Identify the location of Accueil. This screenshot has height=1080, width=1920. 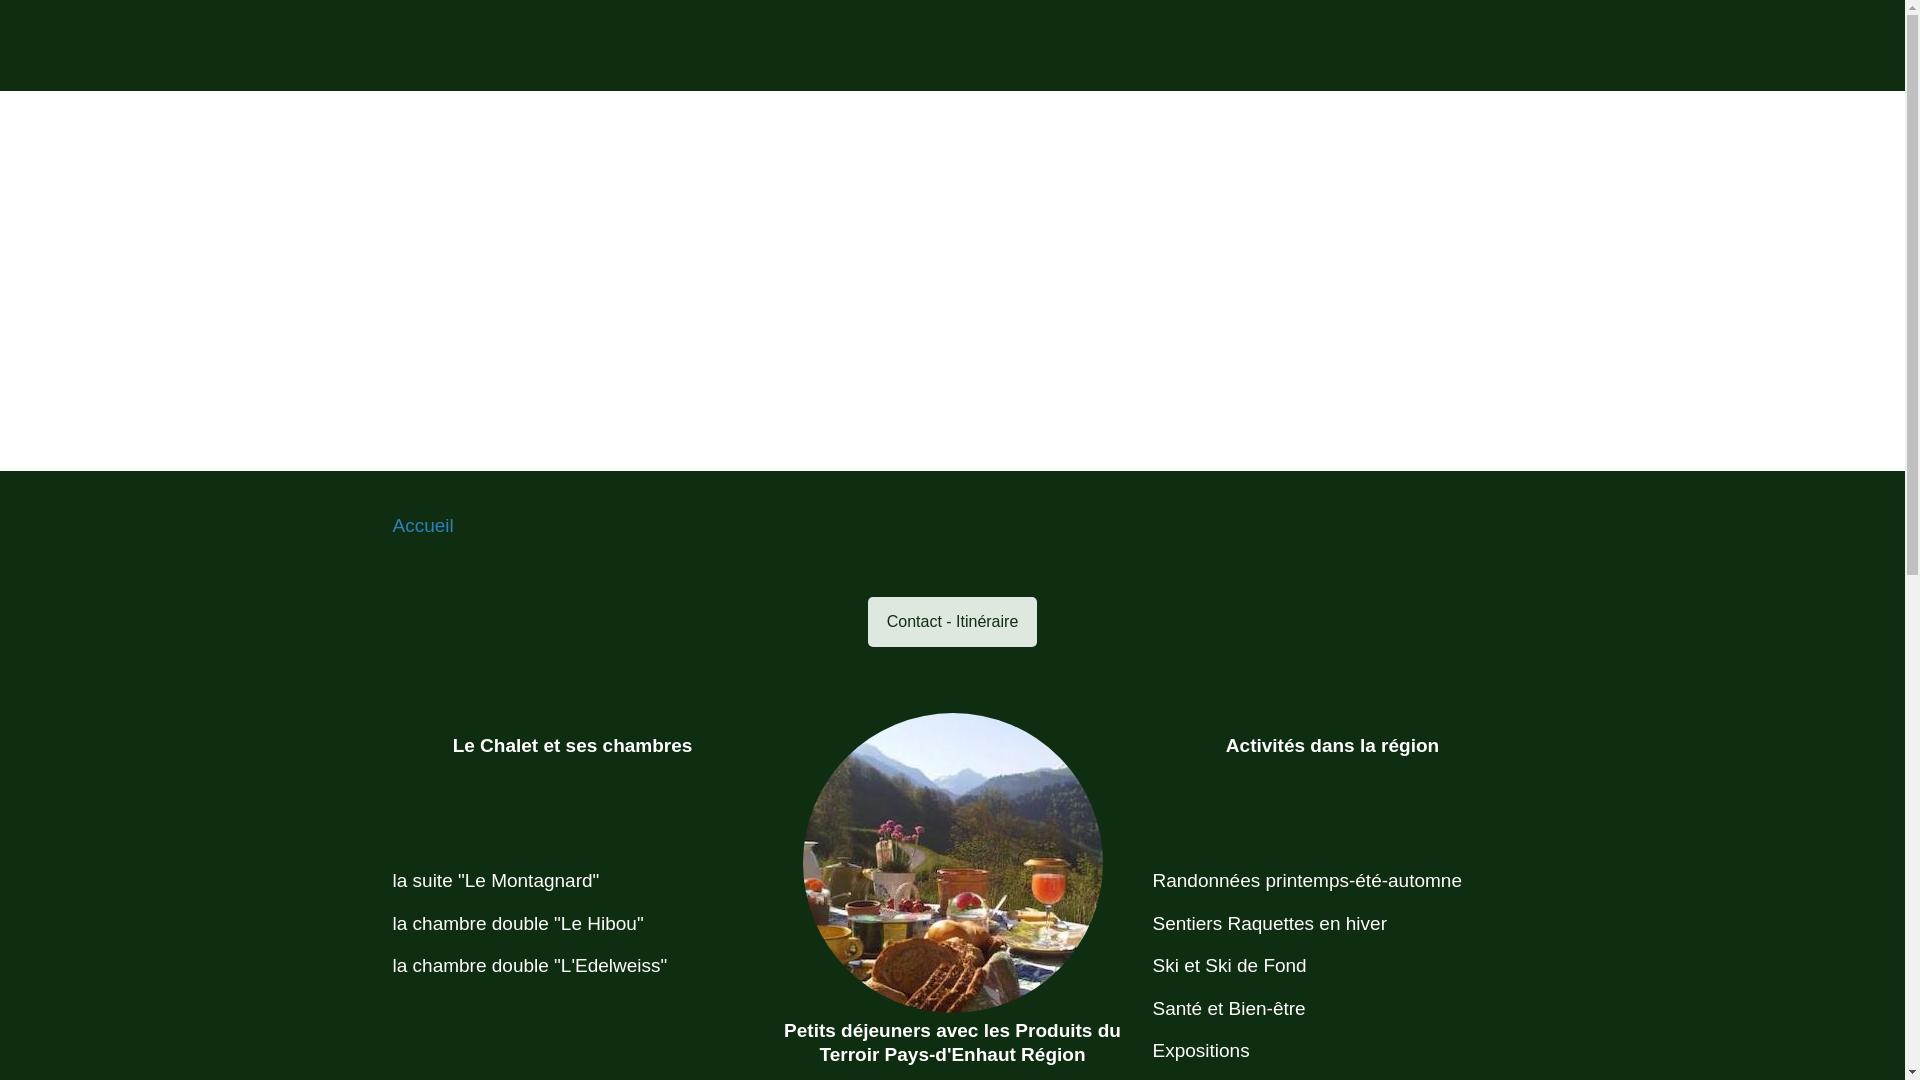
(422, 526).